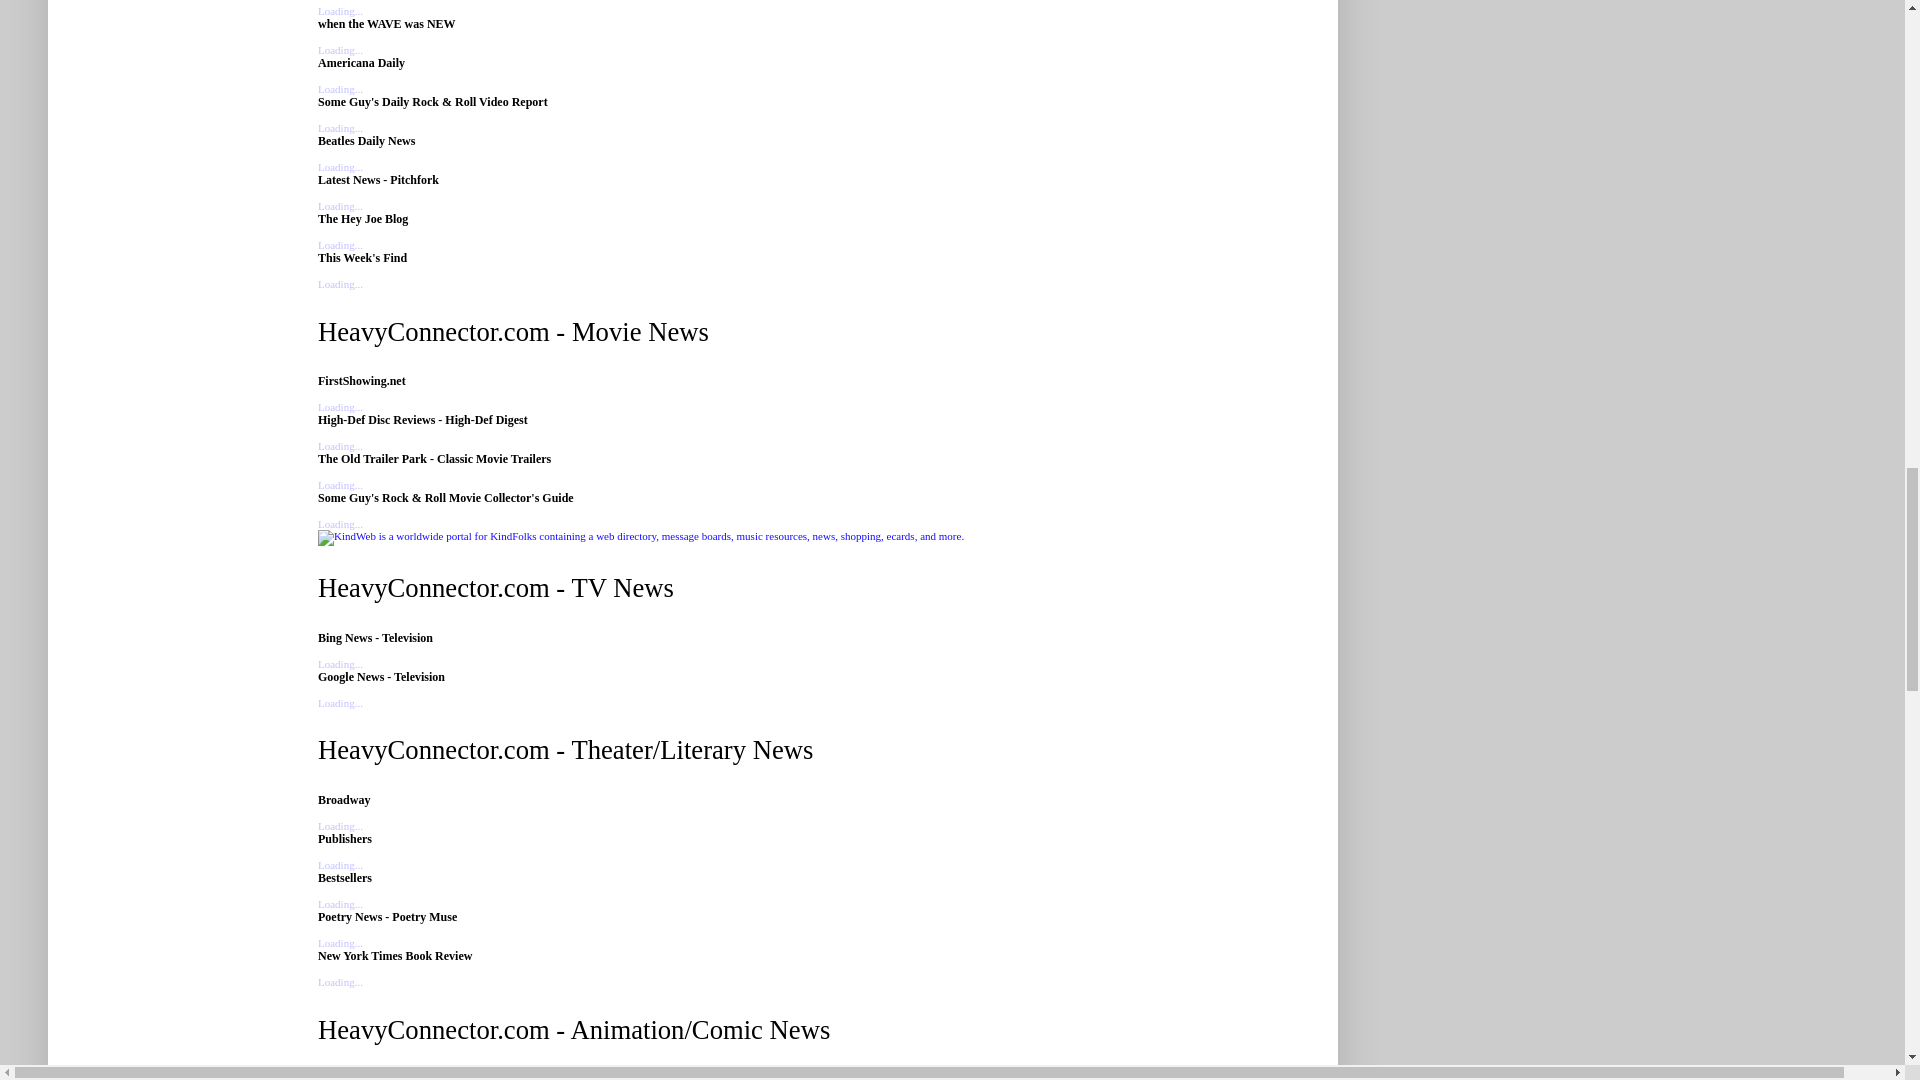  I want to click on Loading..., so click(340, 244).